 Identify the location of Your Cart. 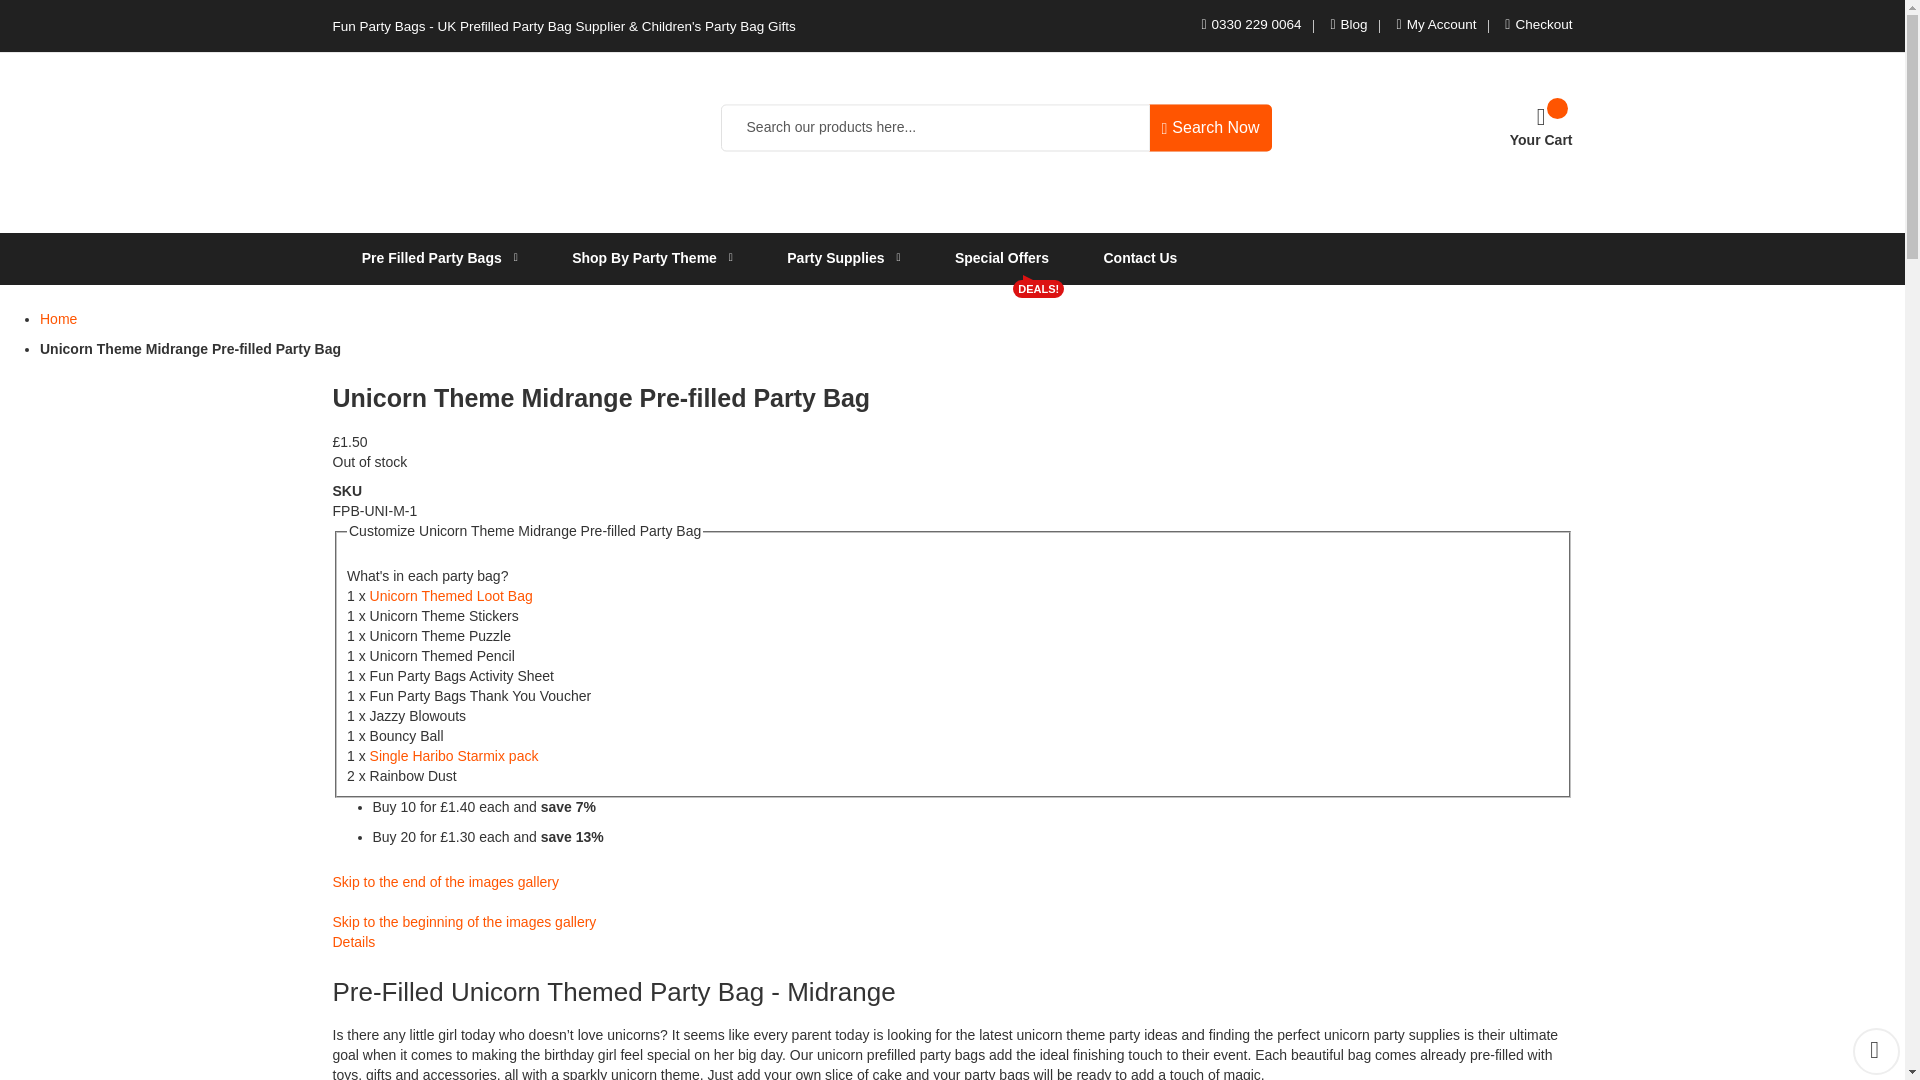
(1540, 126).